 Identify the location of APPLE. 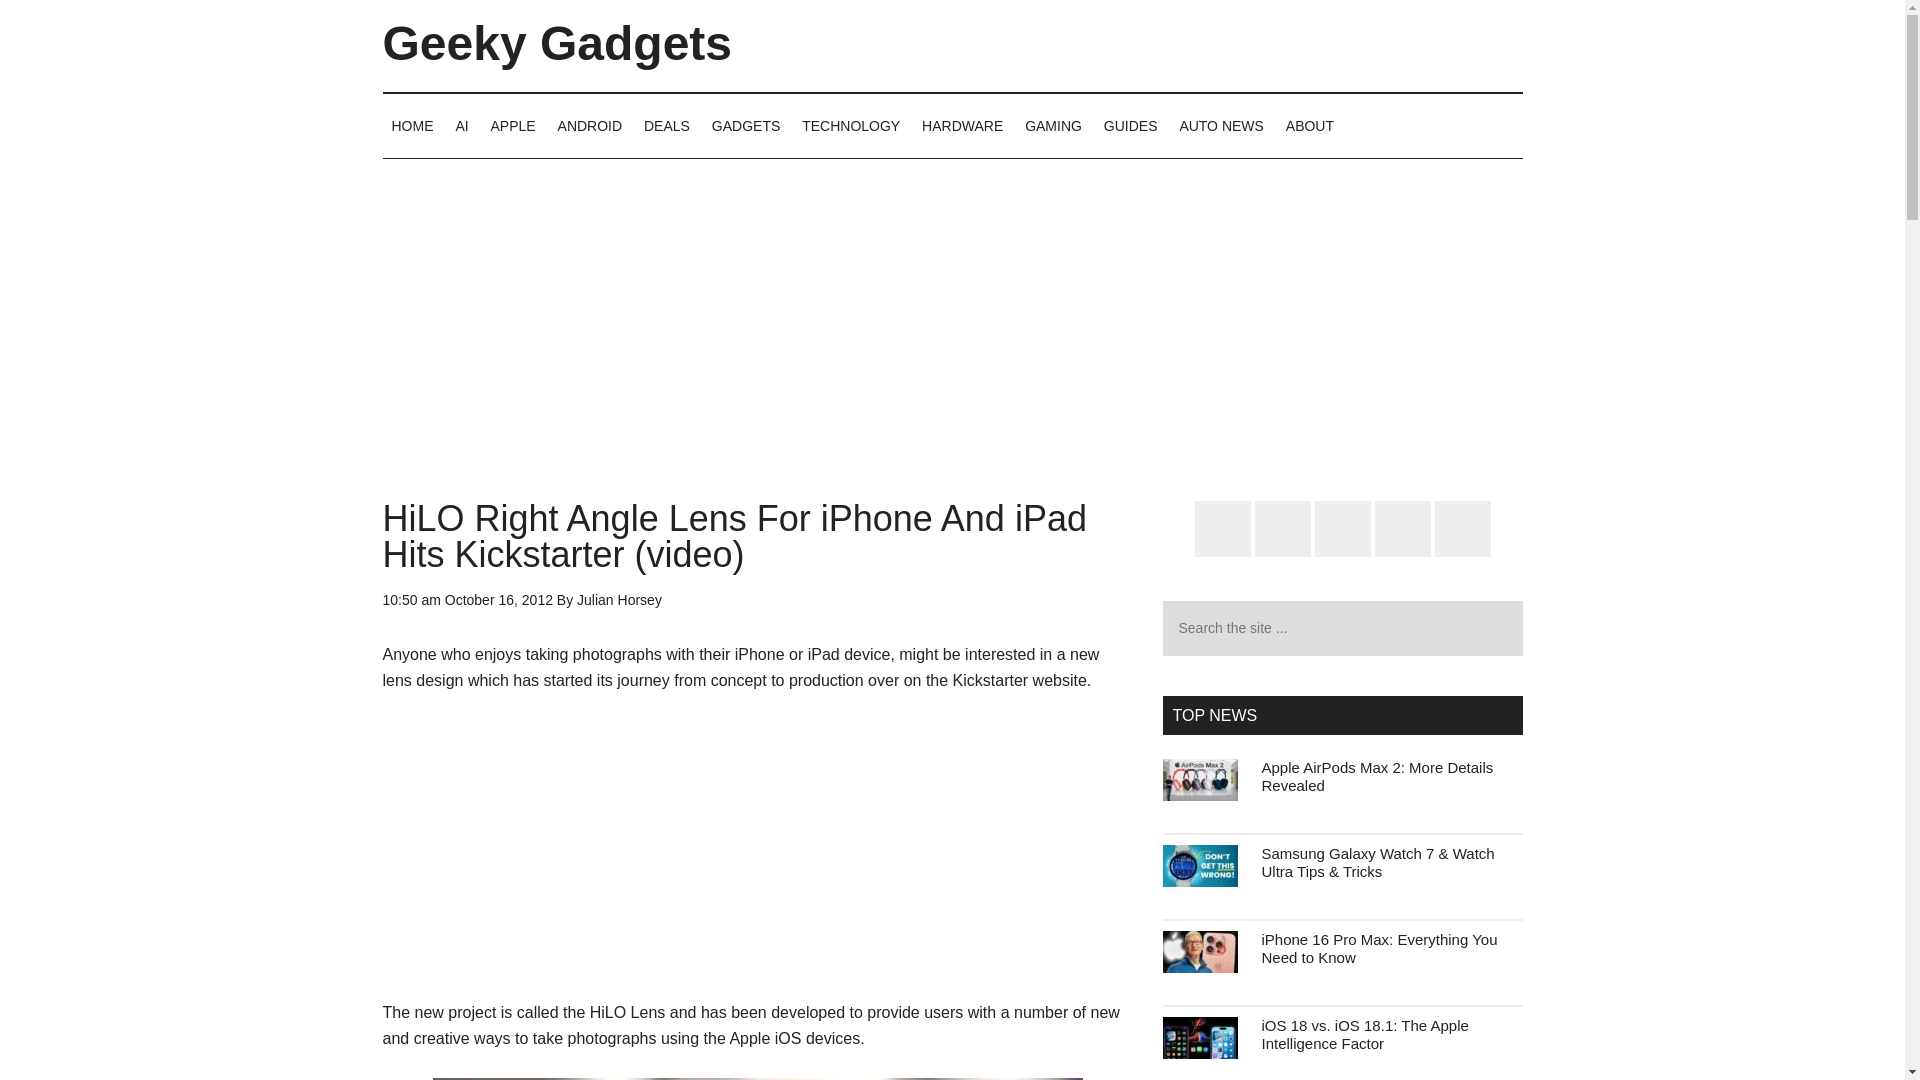
(513, 125).